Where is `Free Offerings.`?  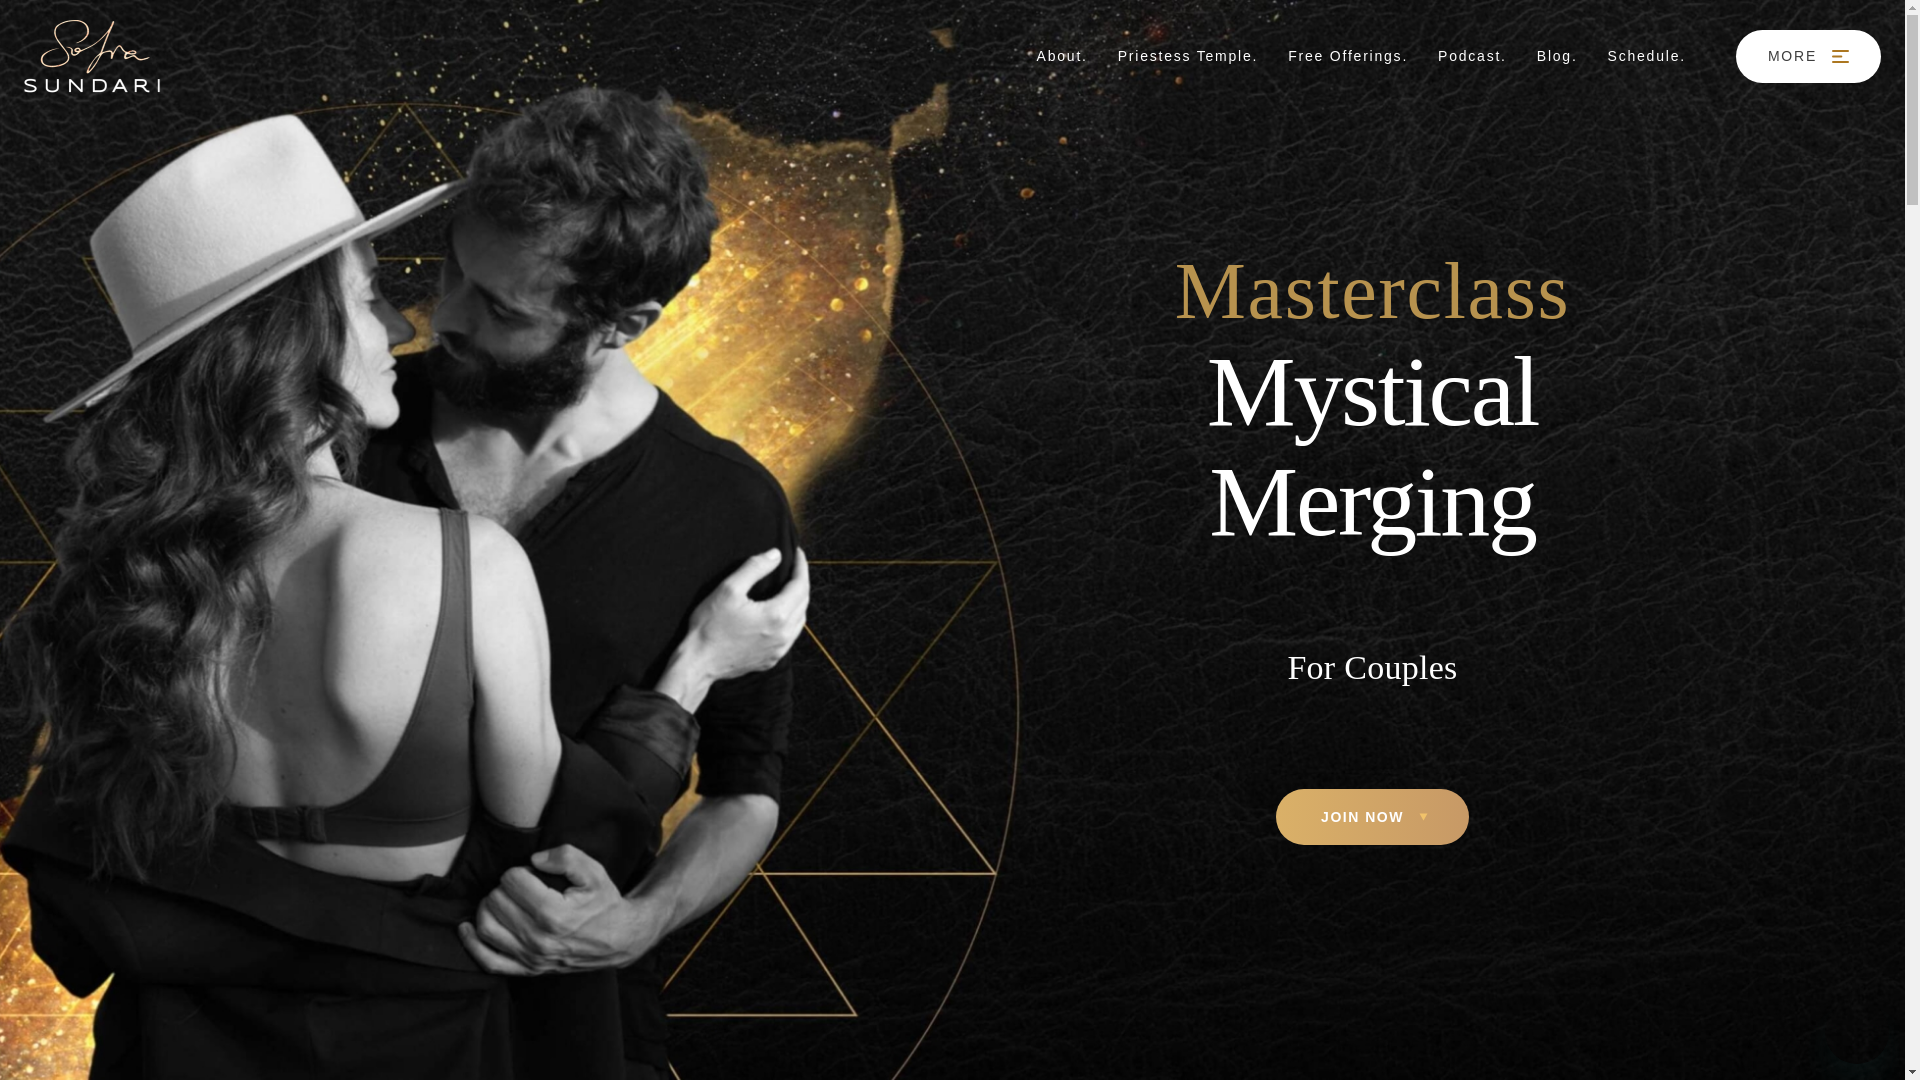 Free Offerings. is located at coordinates (1348, 55).